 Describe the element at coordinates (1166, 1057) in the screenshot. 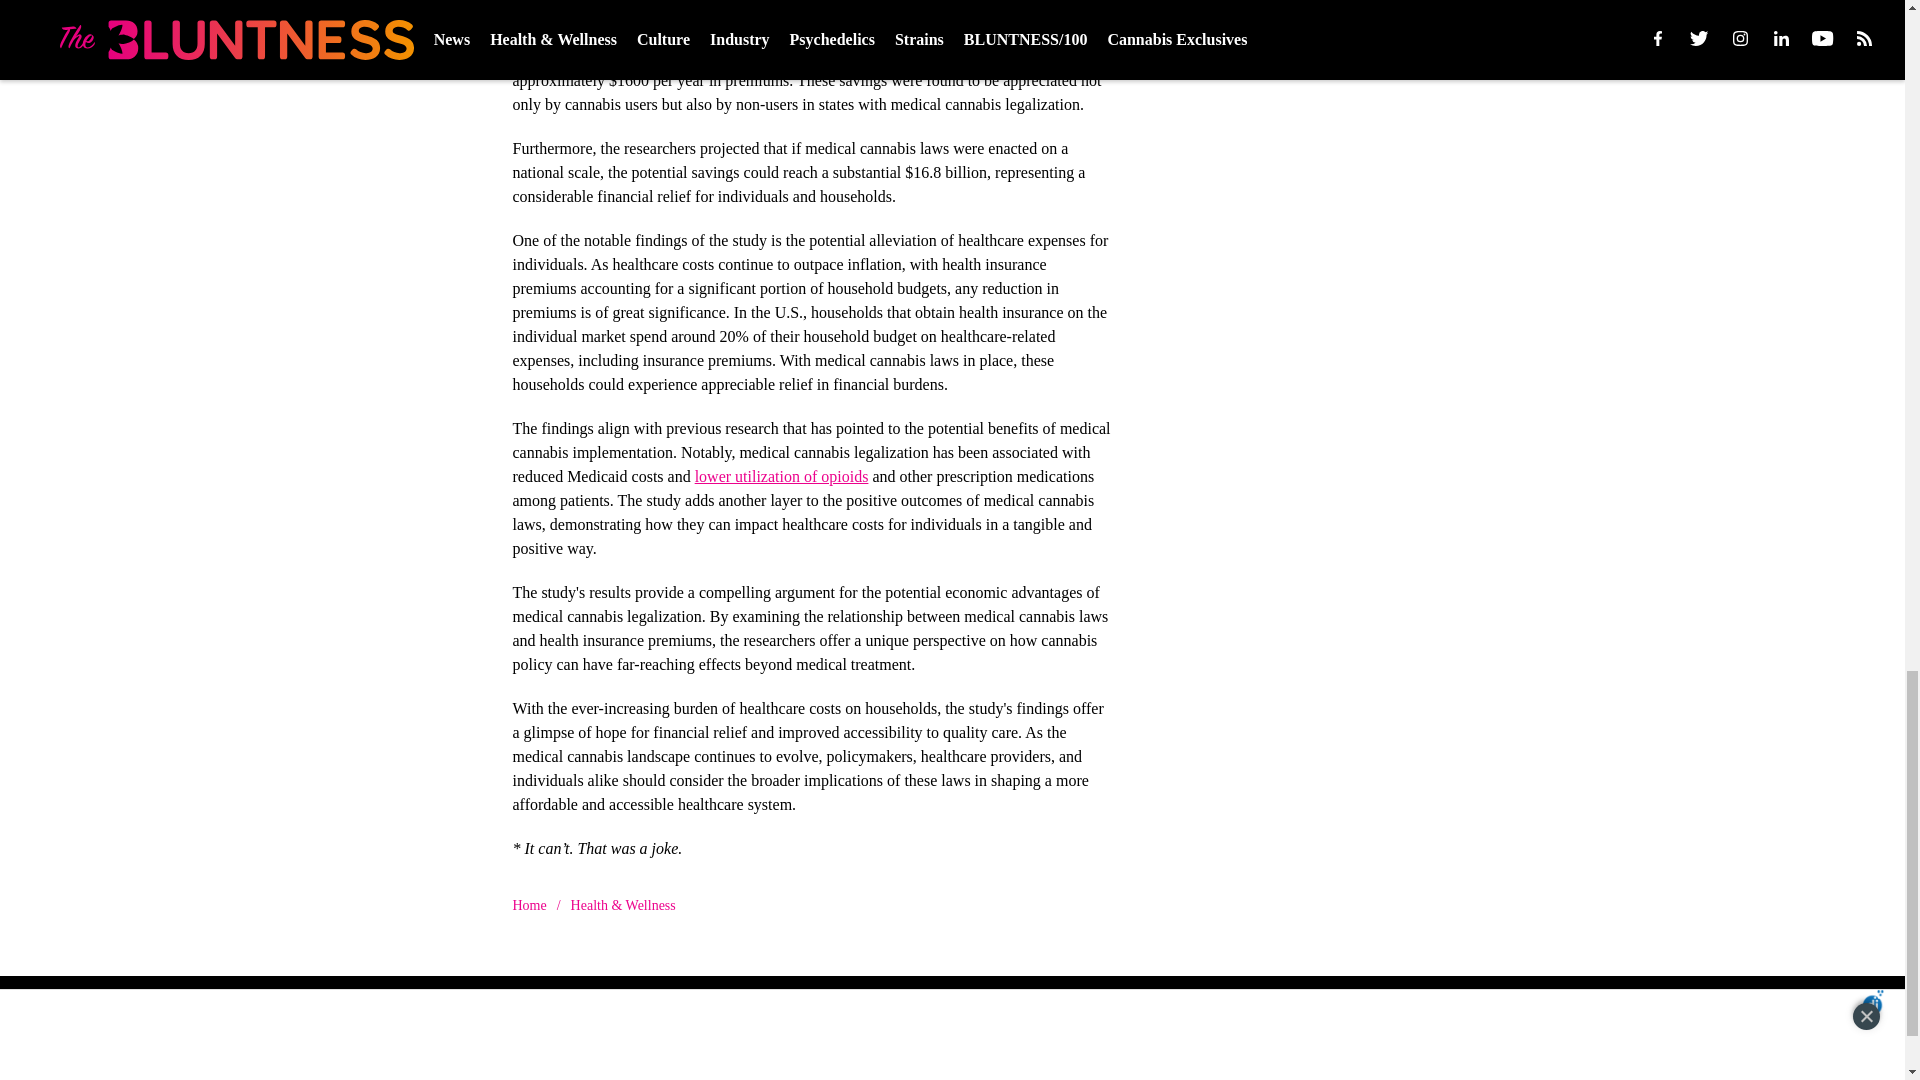

I see `Newsletter` at that location.